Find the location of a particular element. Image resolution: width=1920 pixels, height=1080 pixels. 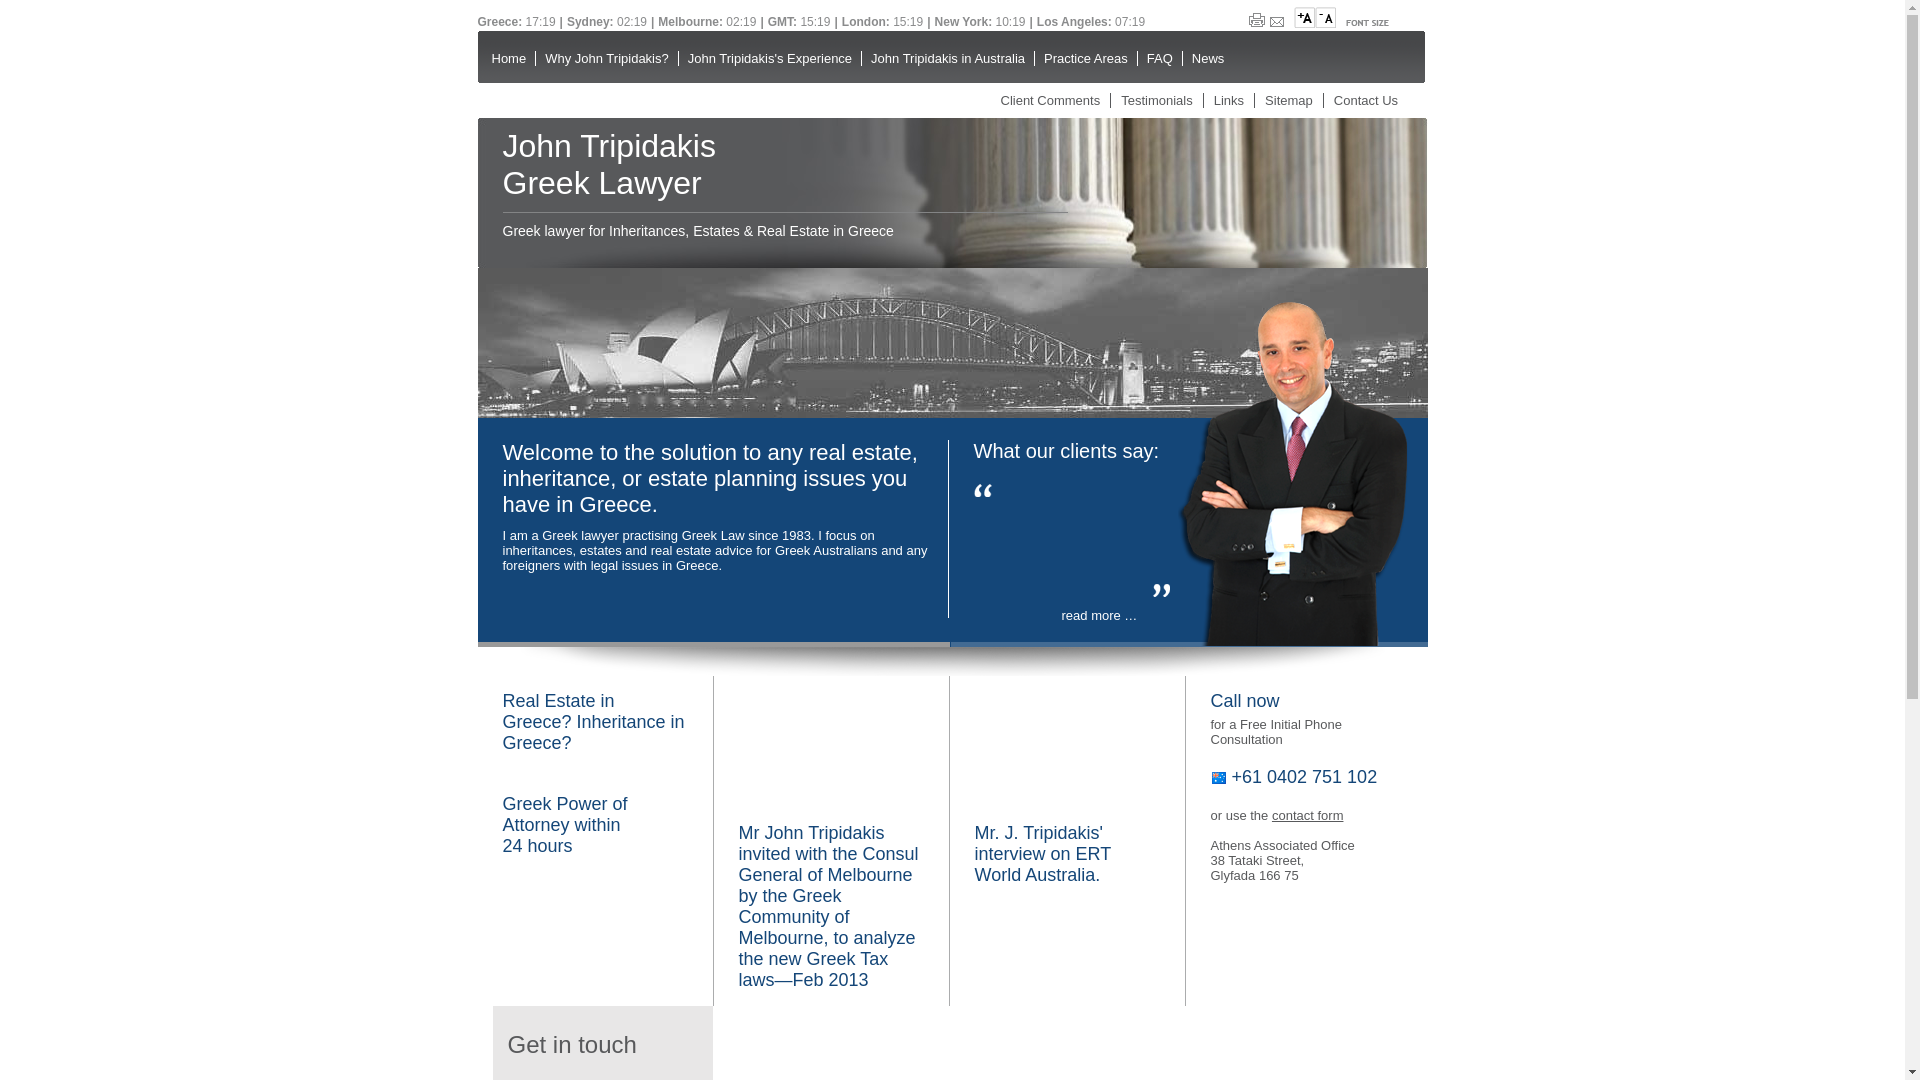

John Tripidakis in Australia is located at coordinates (948, 58).